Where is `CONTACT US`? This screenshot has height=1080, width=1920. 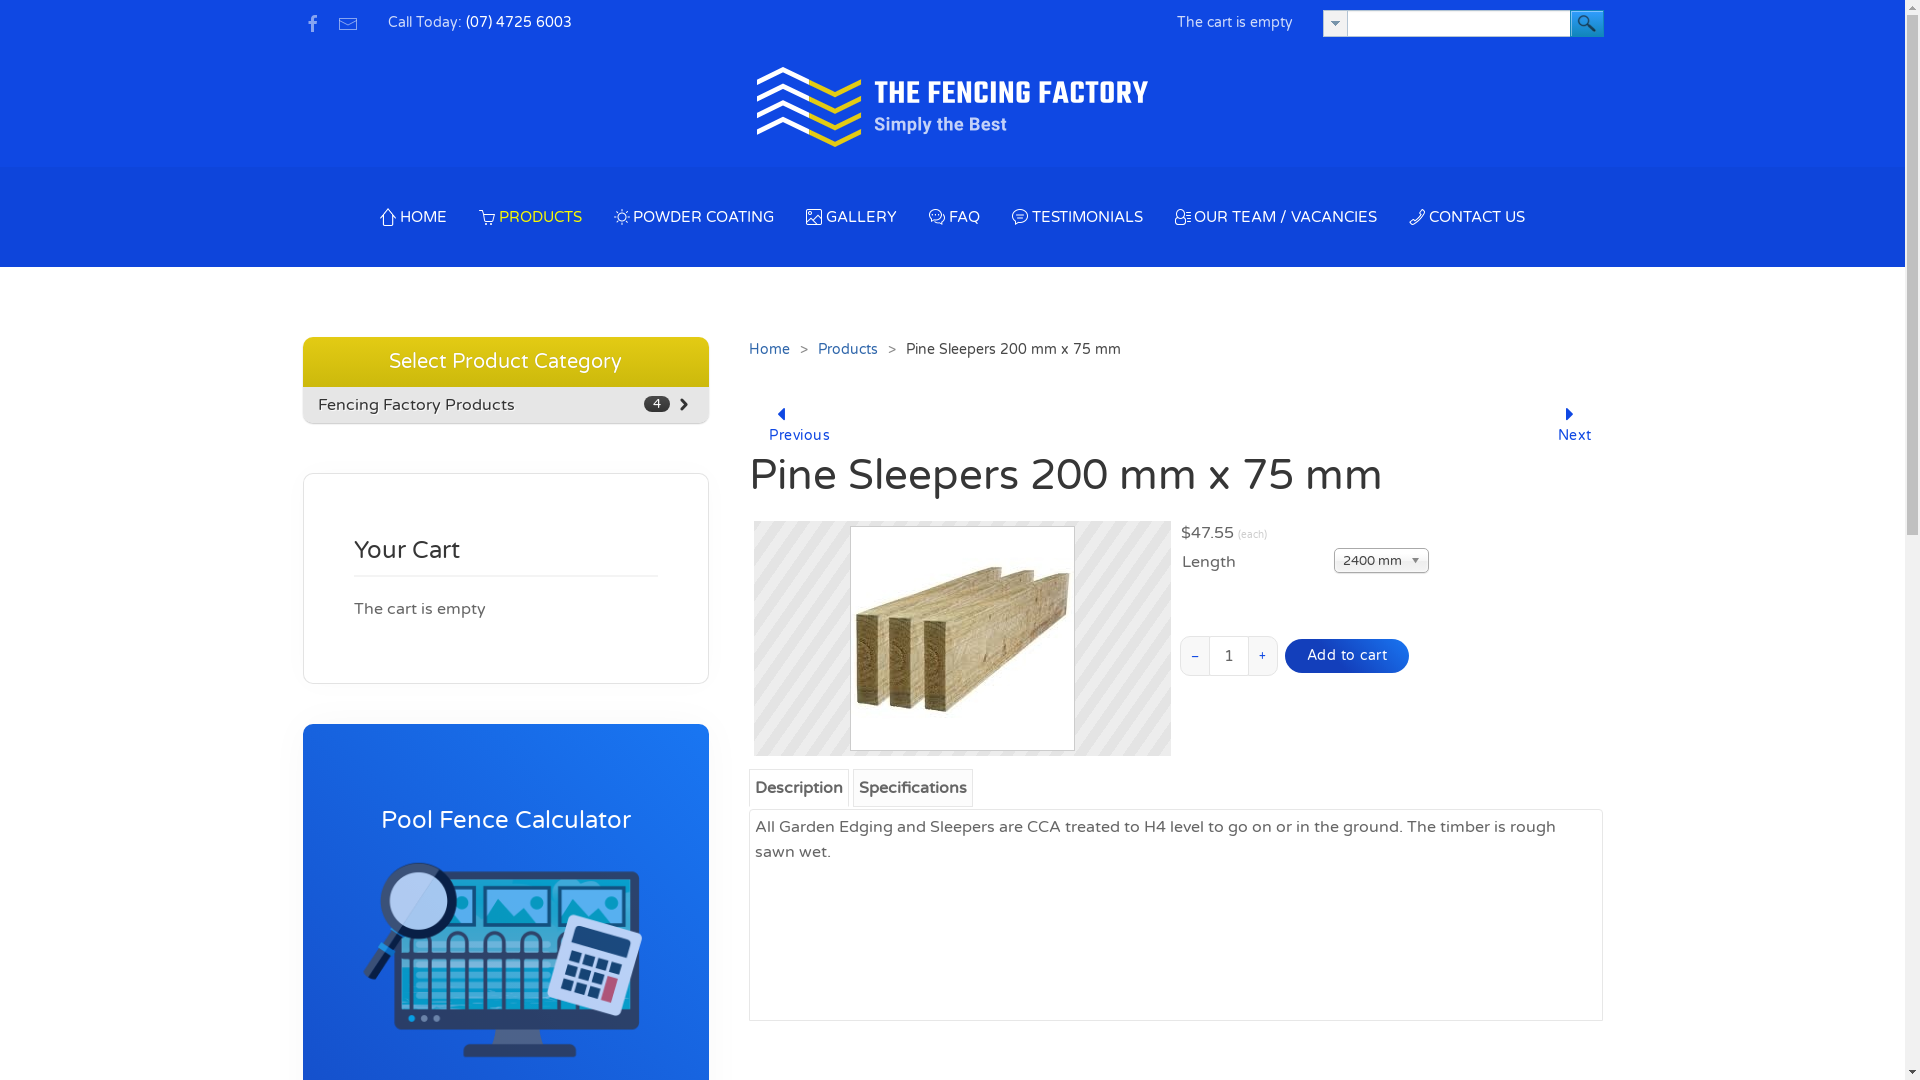
CONTACT US is located at coordinates (1467, 217).